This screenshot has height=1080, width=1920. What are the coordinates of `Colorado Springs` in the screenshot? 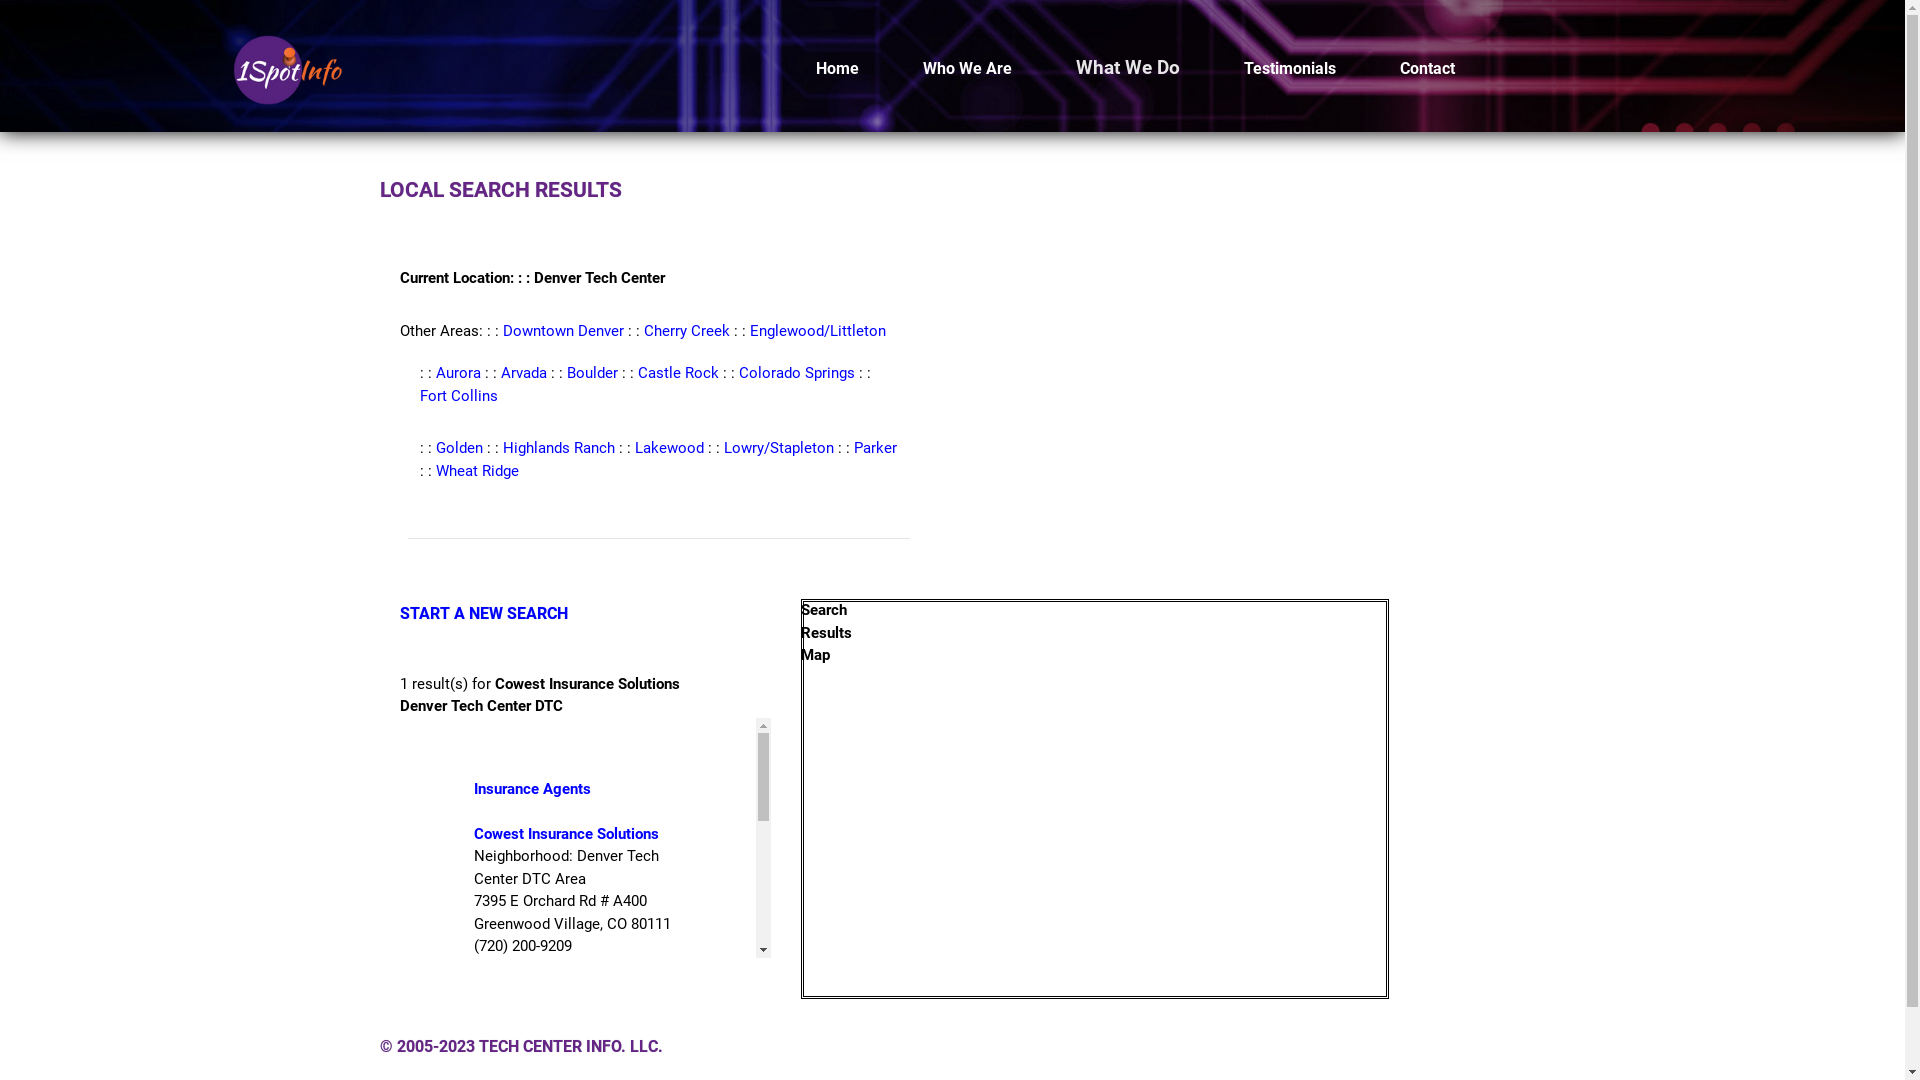 It's located at (797, 373).